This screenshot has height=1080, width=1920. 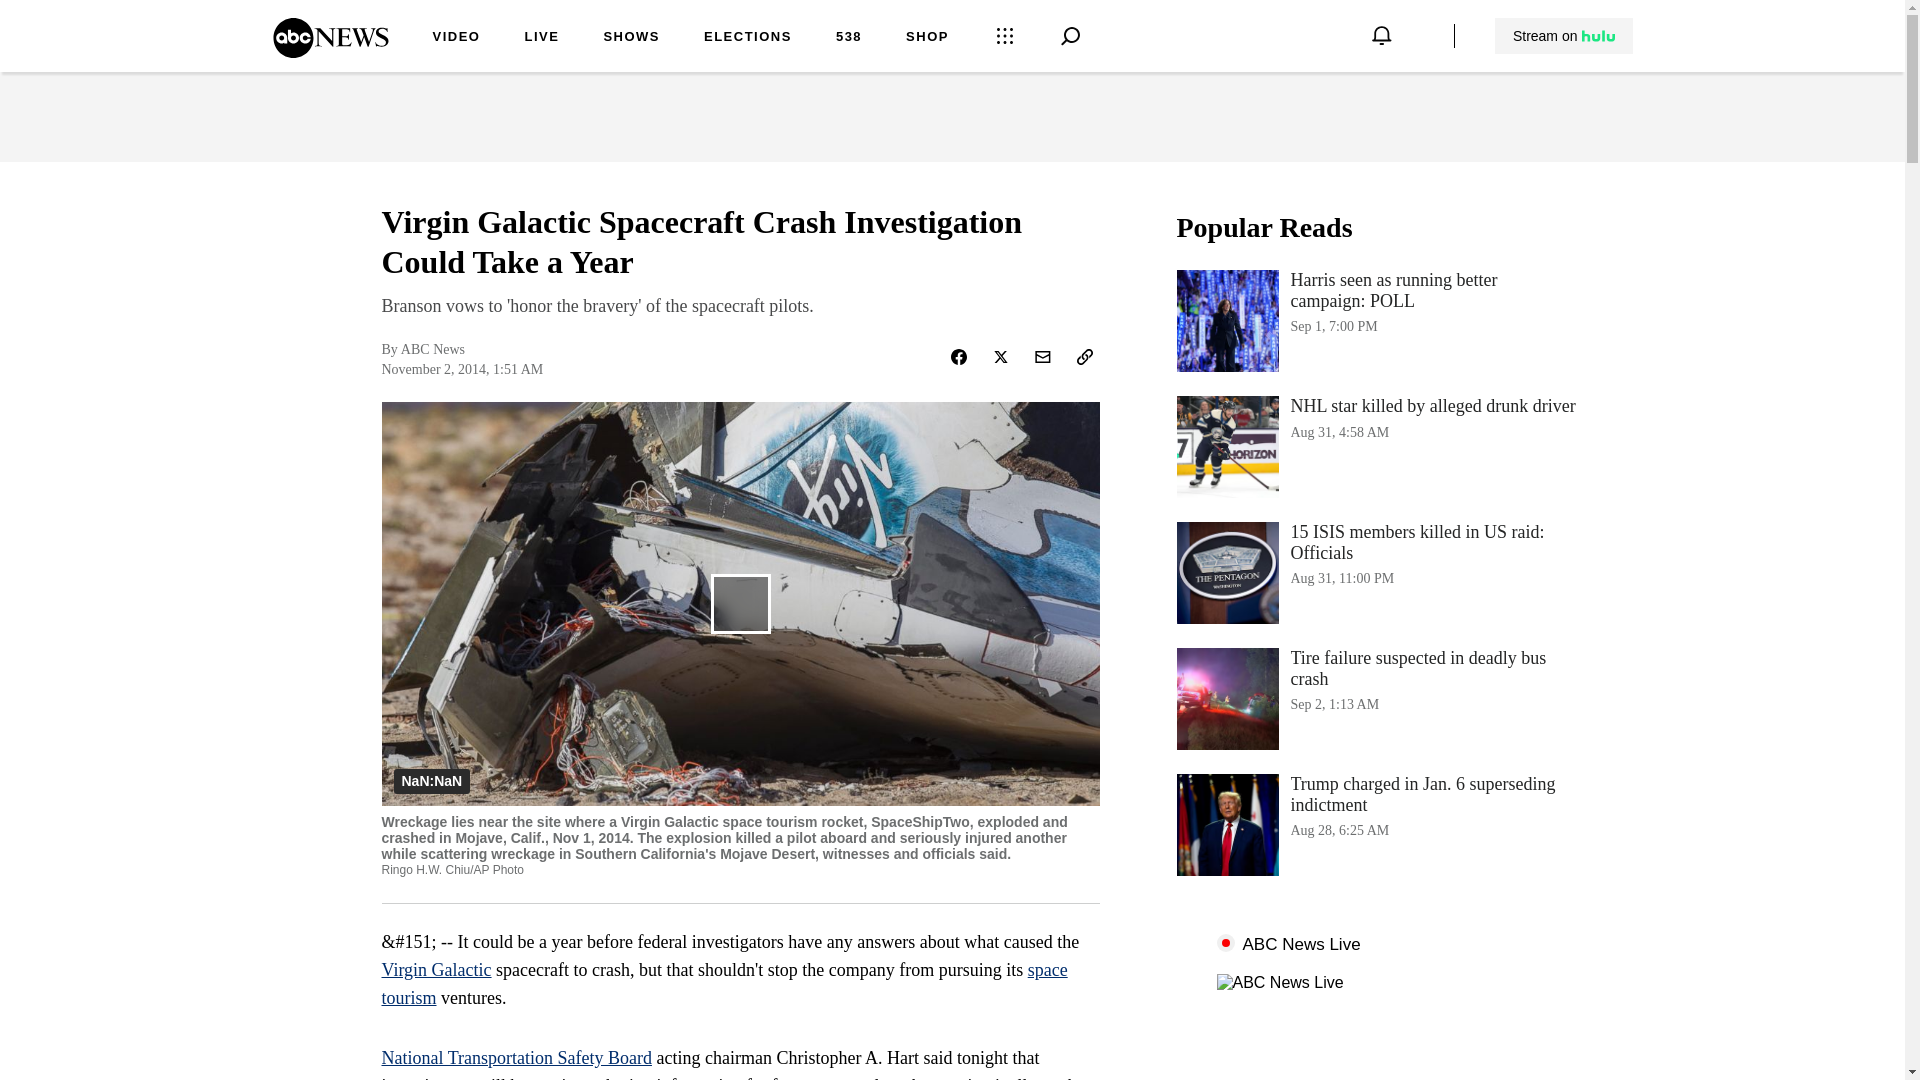 I want to click on Stream on, so click(x=1563, y=36).